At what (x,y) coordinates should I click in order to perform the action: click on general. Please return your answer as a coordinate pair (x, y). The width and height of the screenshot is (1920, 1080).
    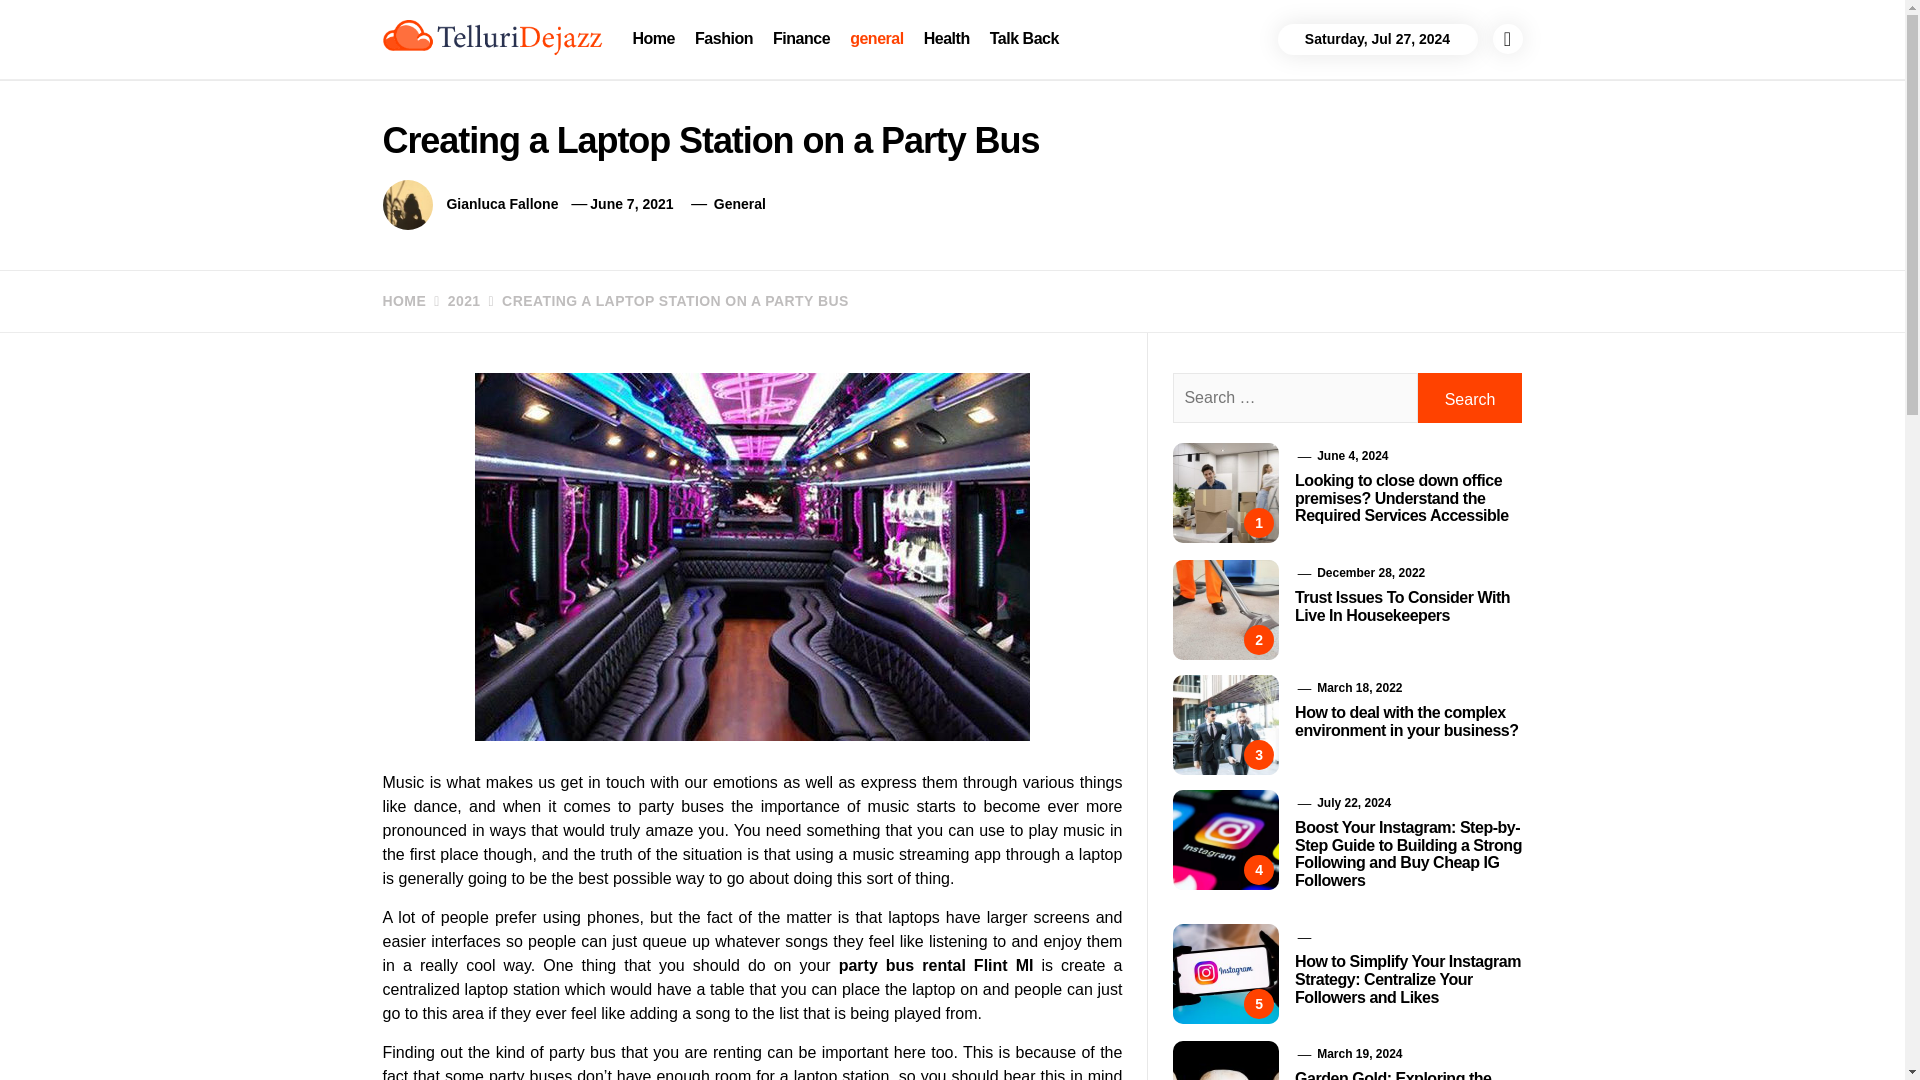
    Looking at the image, I should click on (876, 38).